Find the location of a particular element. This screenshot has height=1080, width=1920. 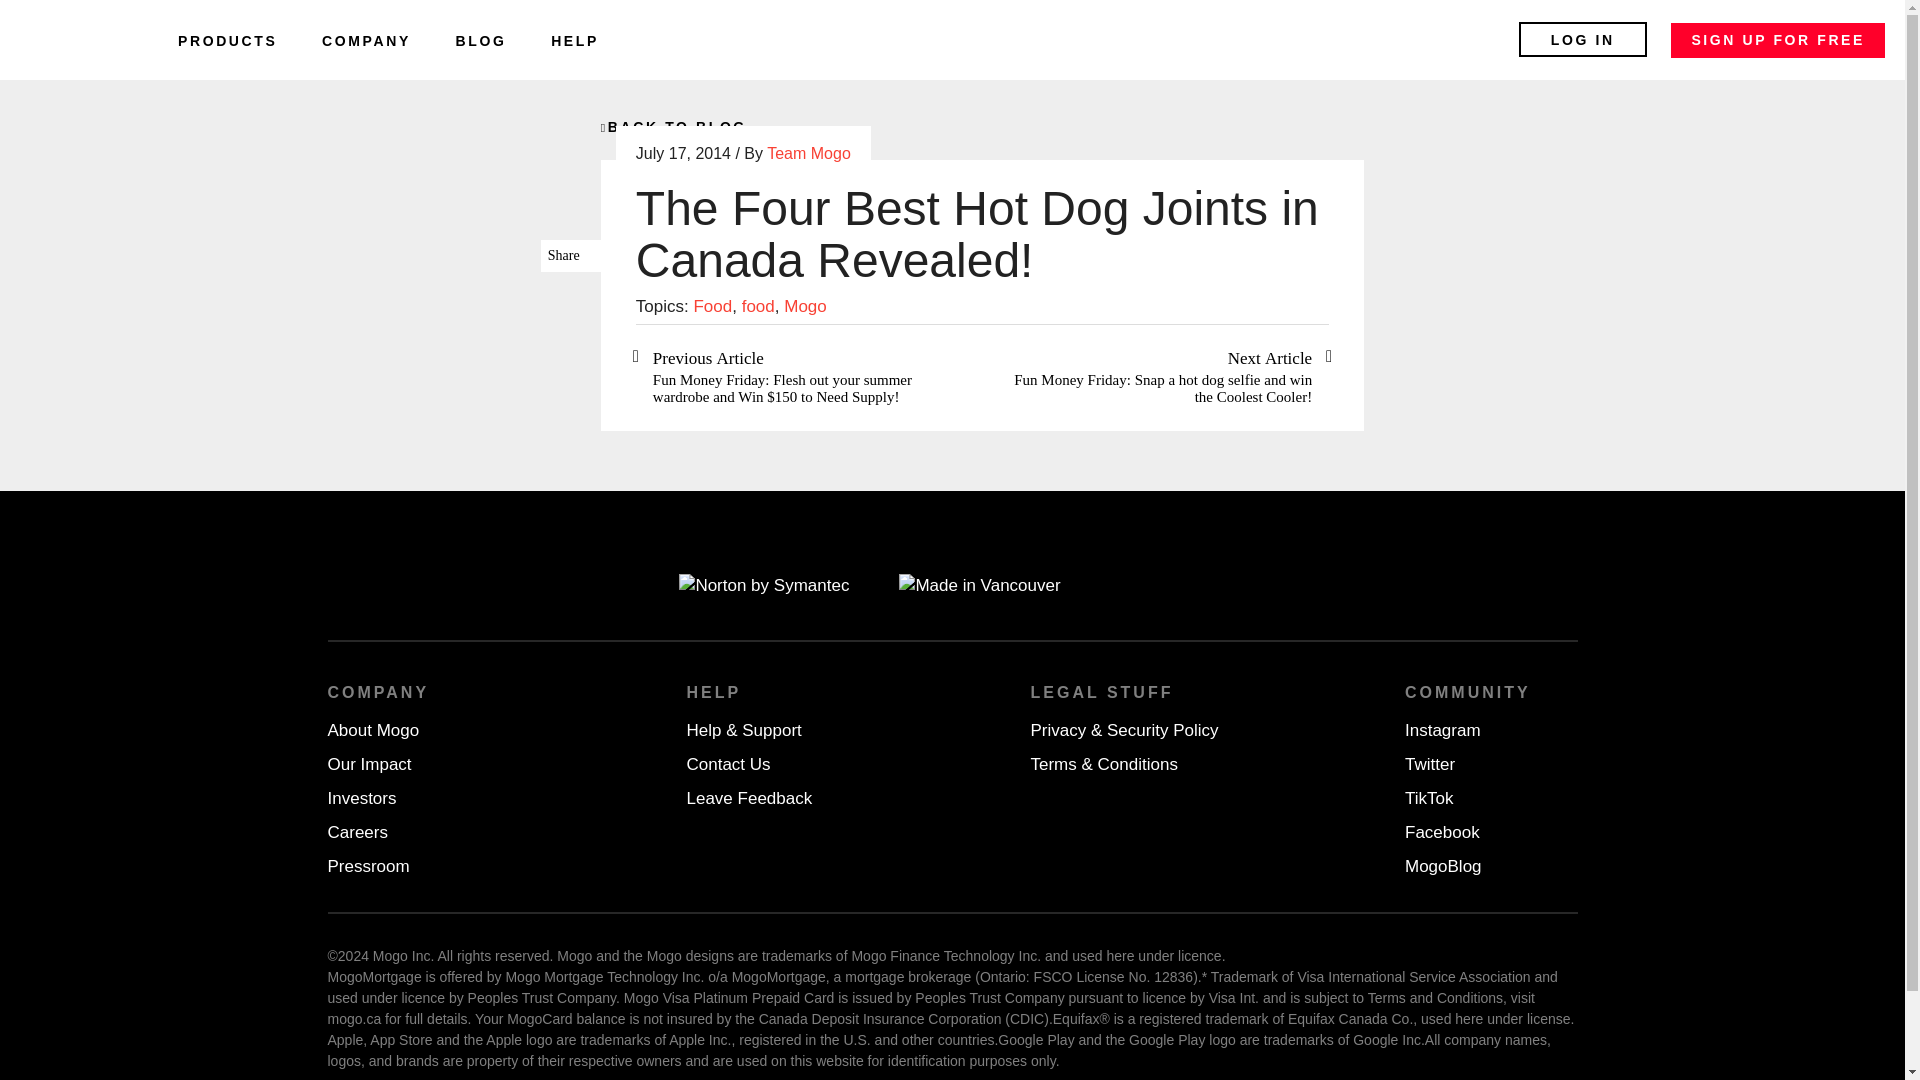

LOG IN is located at coordinates (1582, 39).